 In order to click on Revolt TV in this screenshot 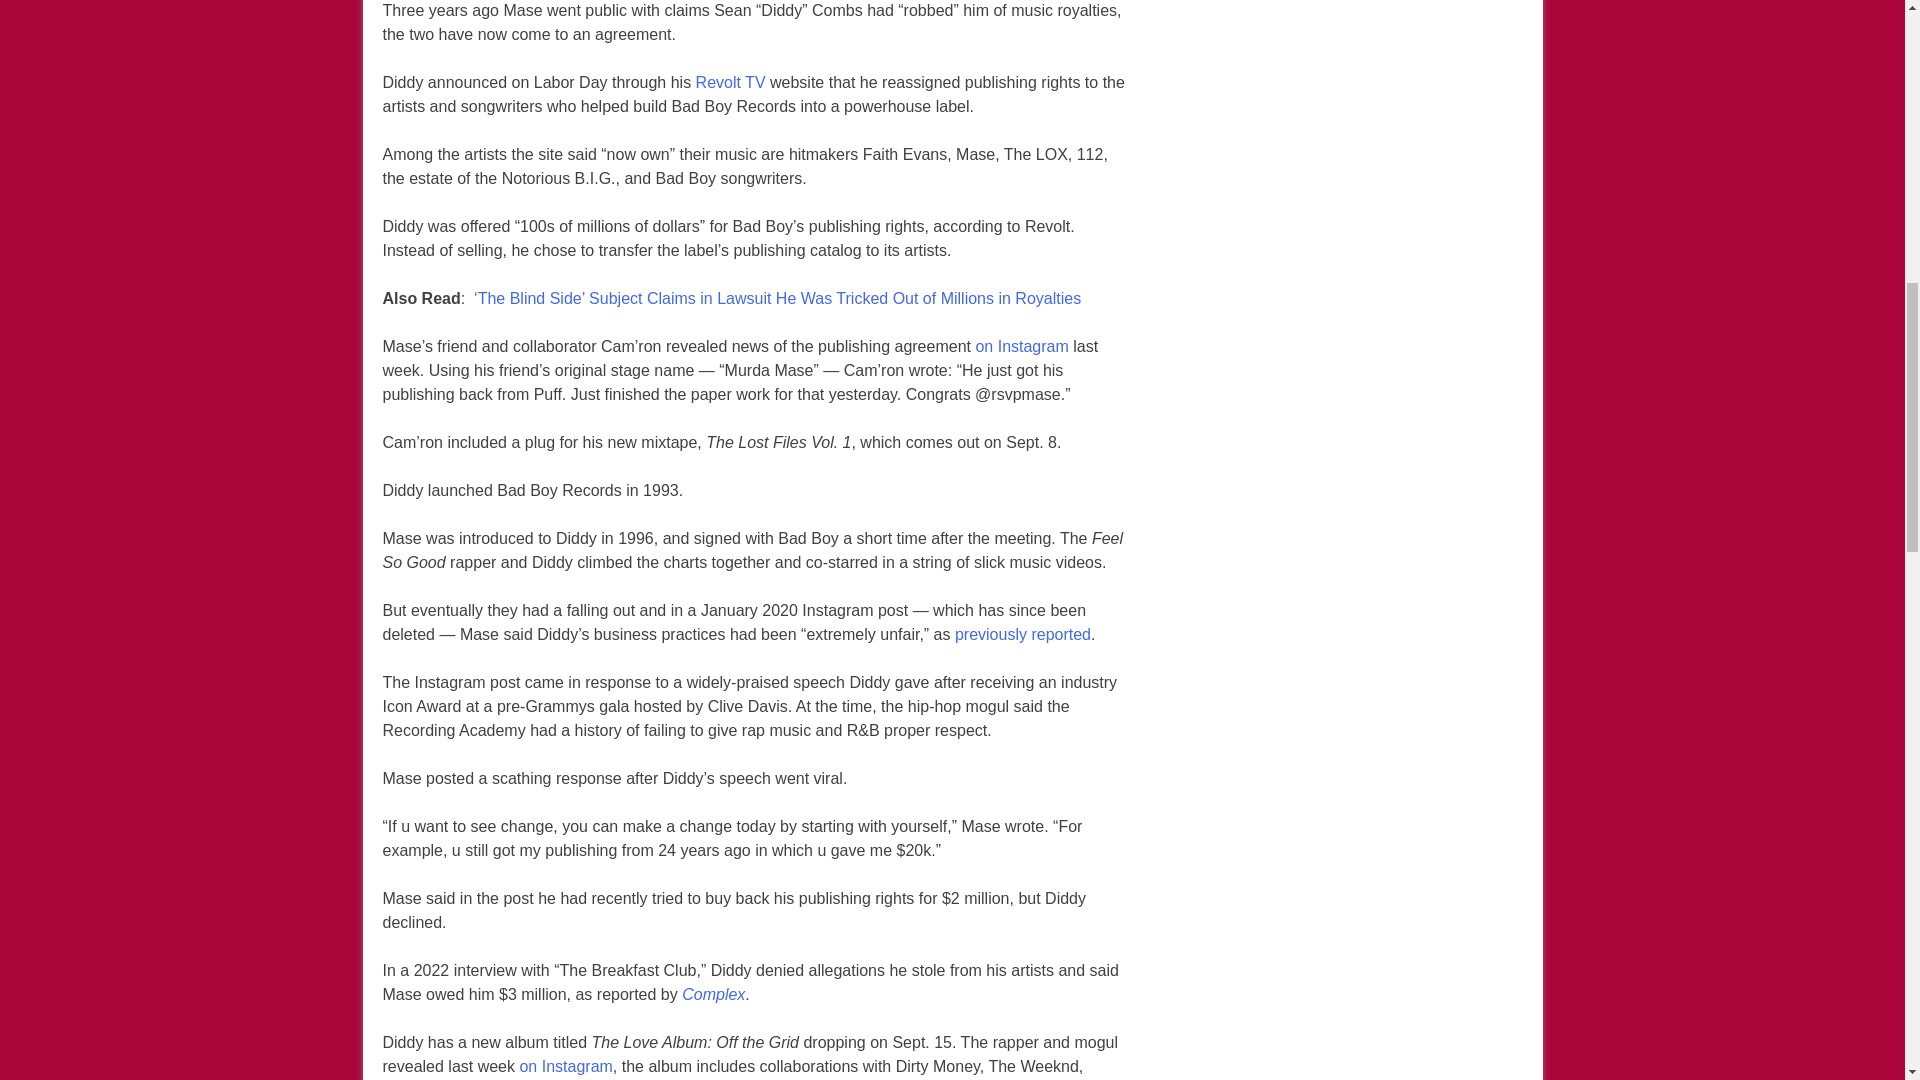, I will do `click(730, 83)`.